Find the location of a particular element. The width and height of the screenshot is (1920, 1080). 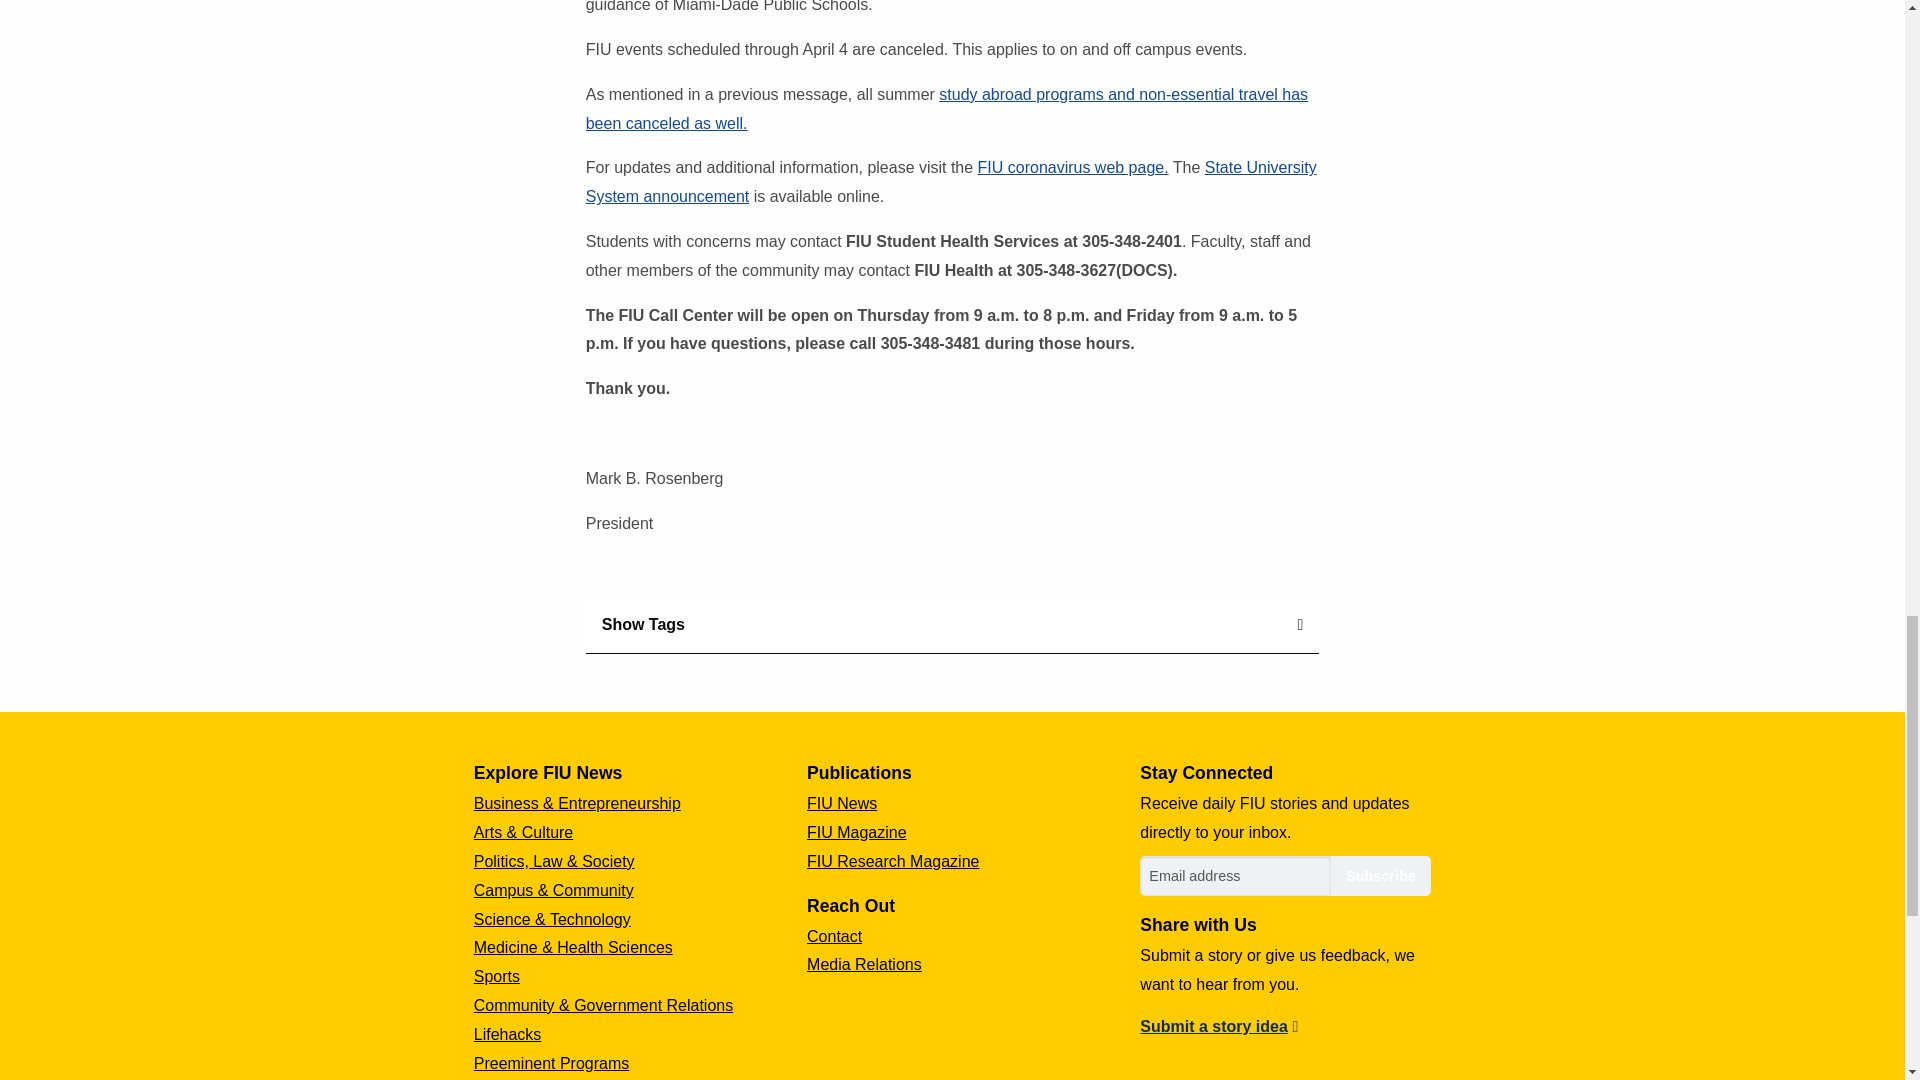

Show Tags is located at coordinates (952, 626).